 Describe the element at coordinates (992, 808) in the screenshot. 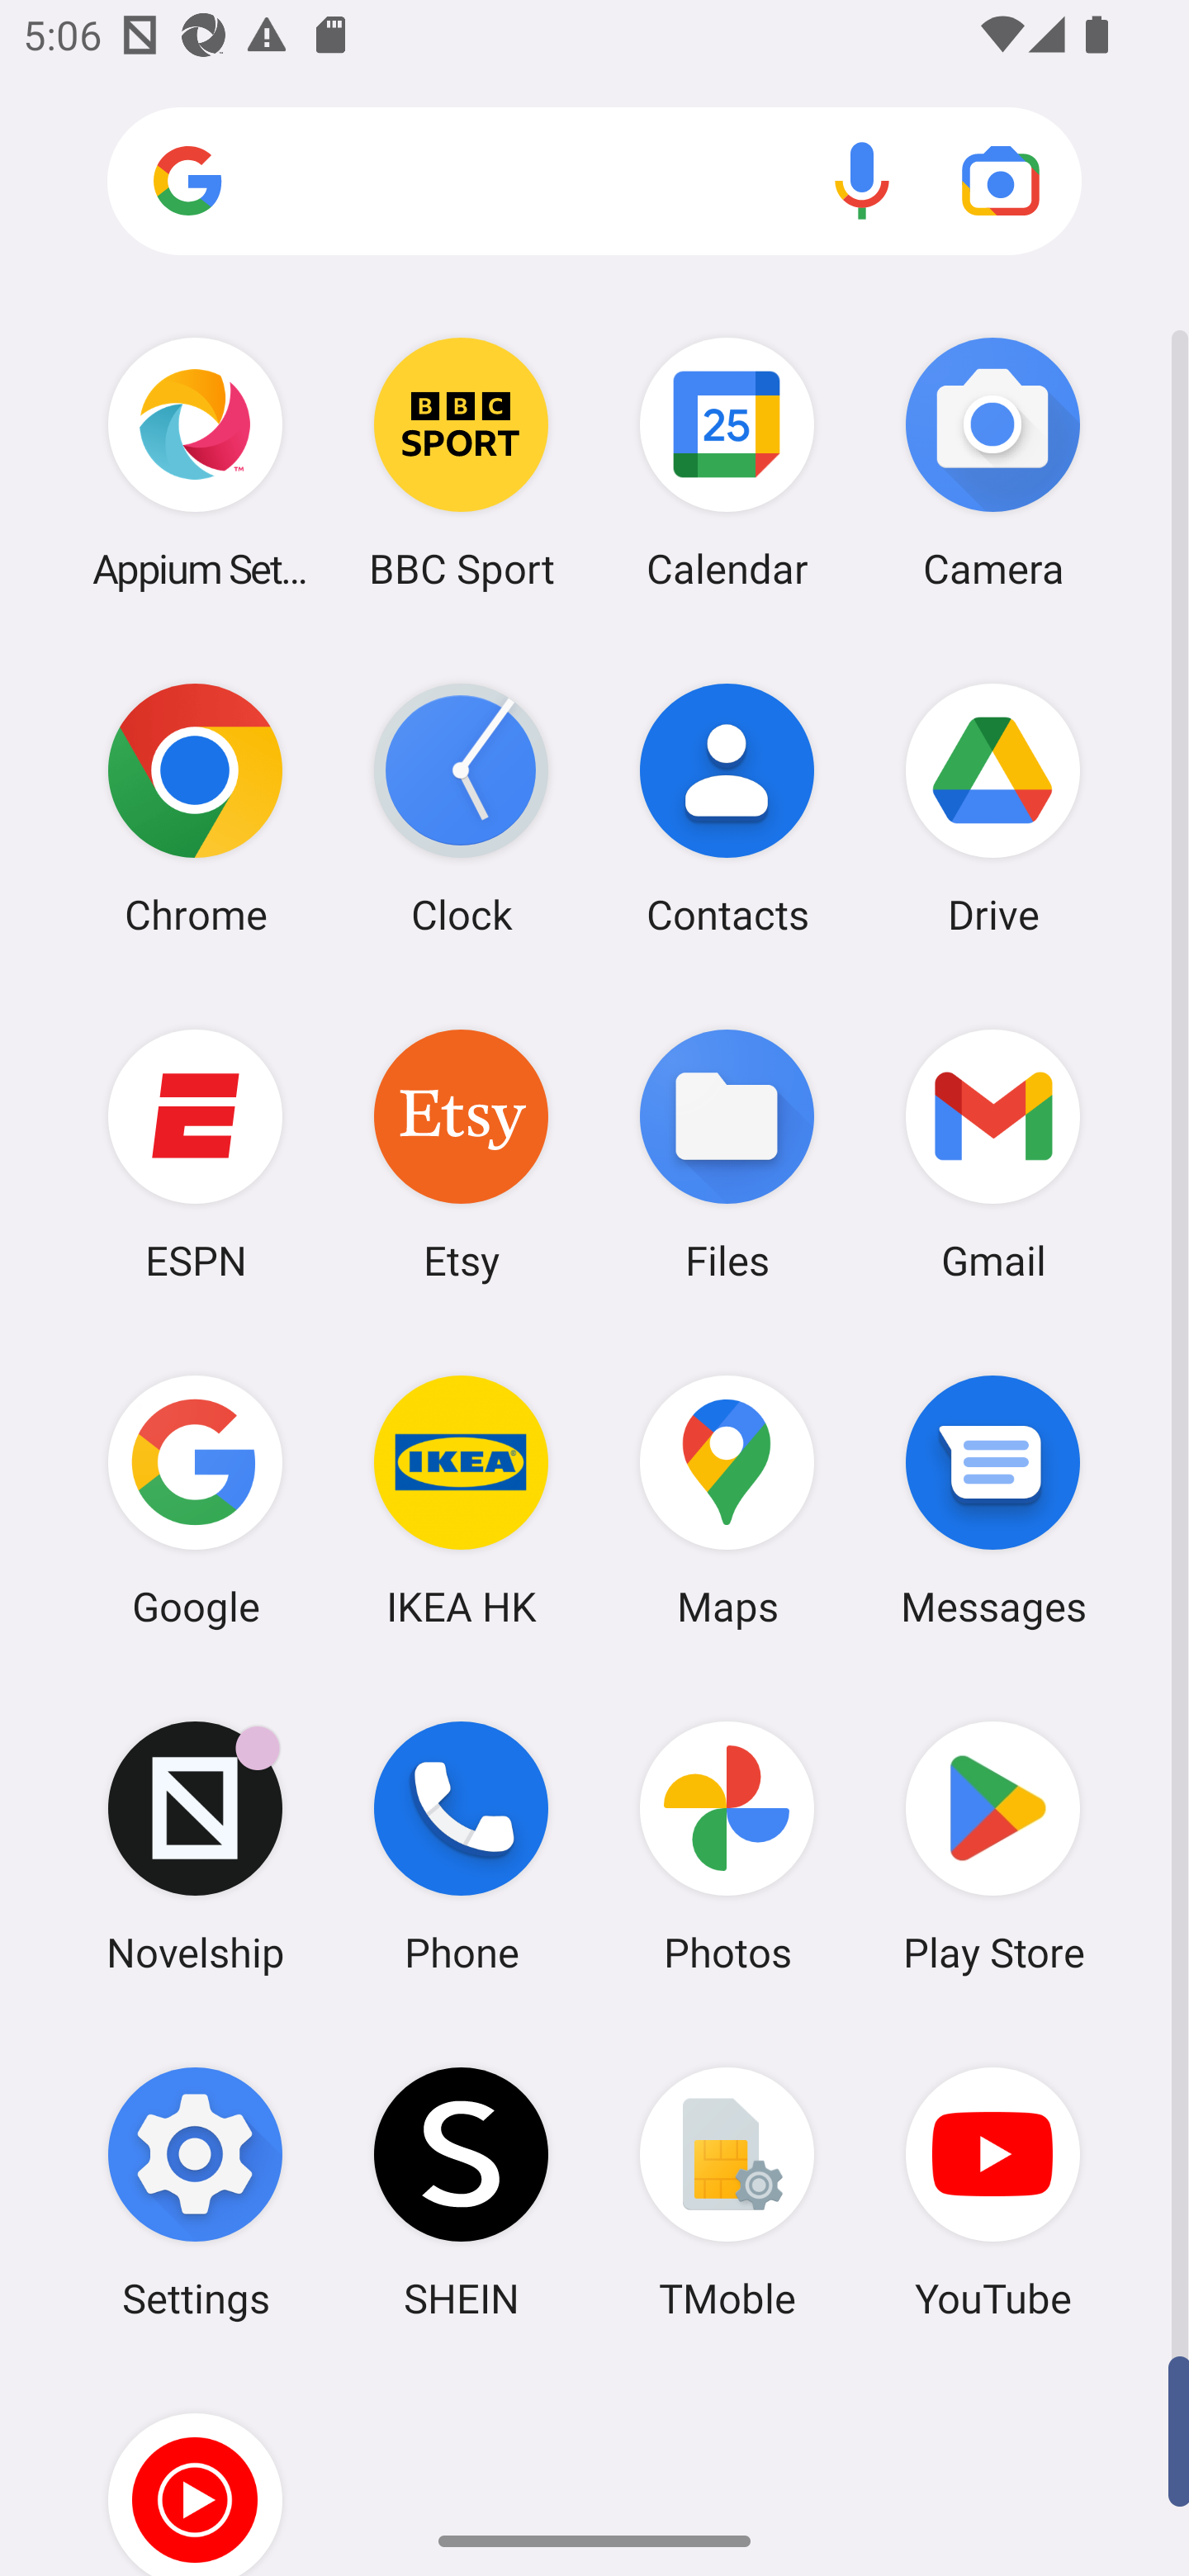

I see `Drive` at that location.